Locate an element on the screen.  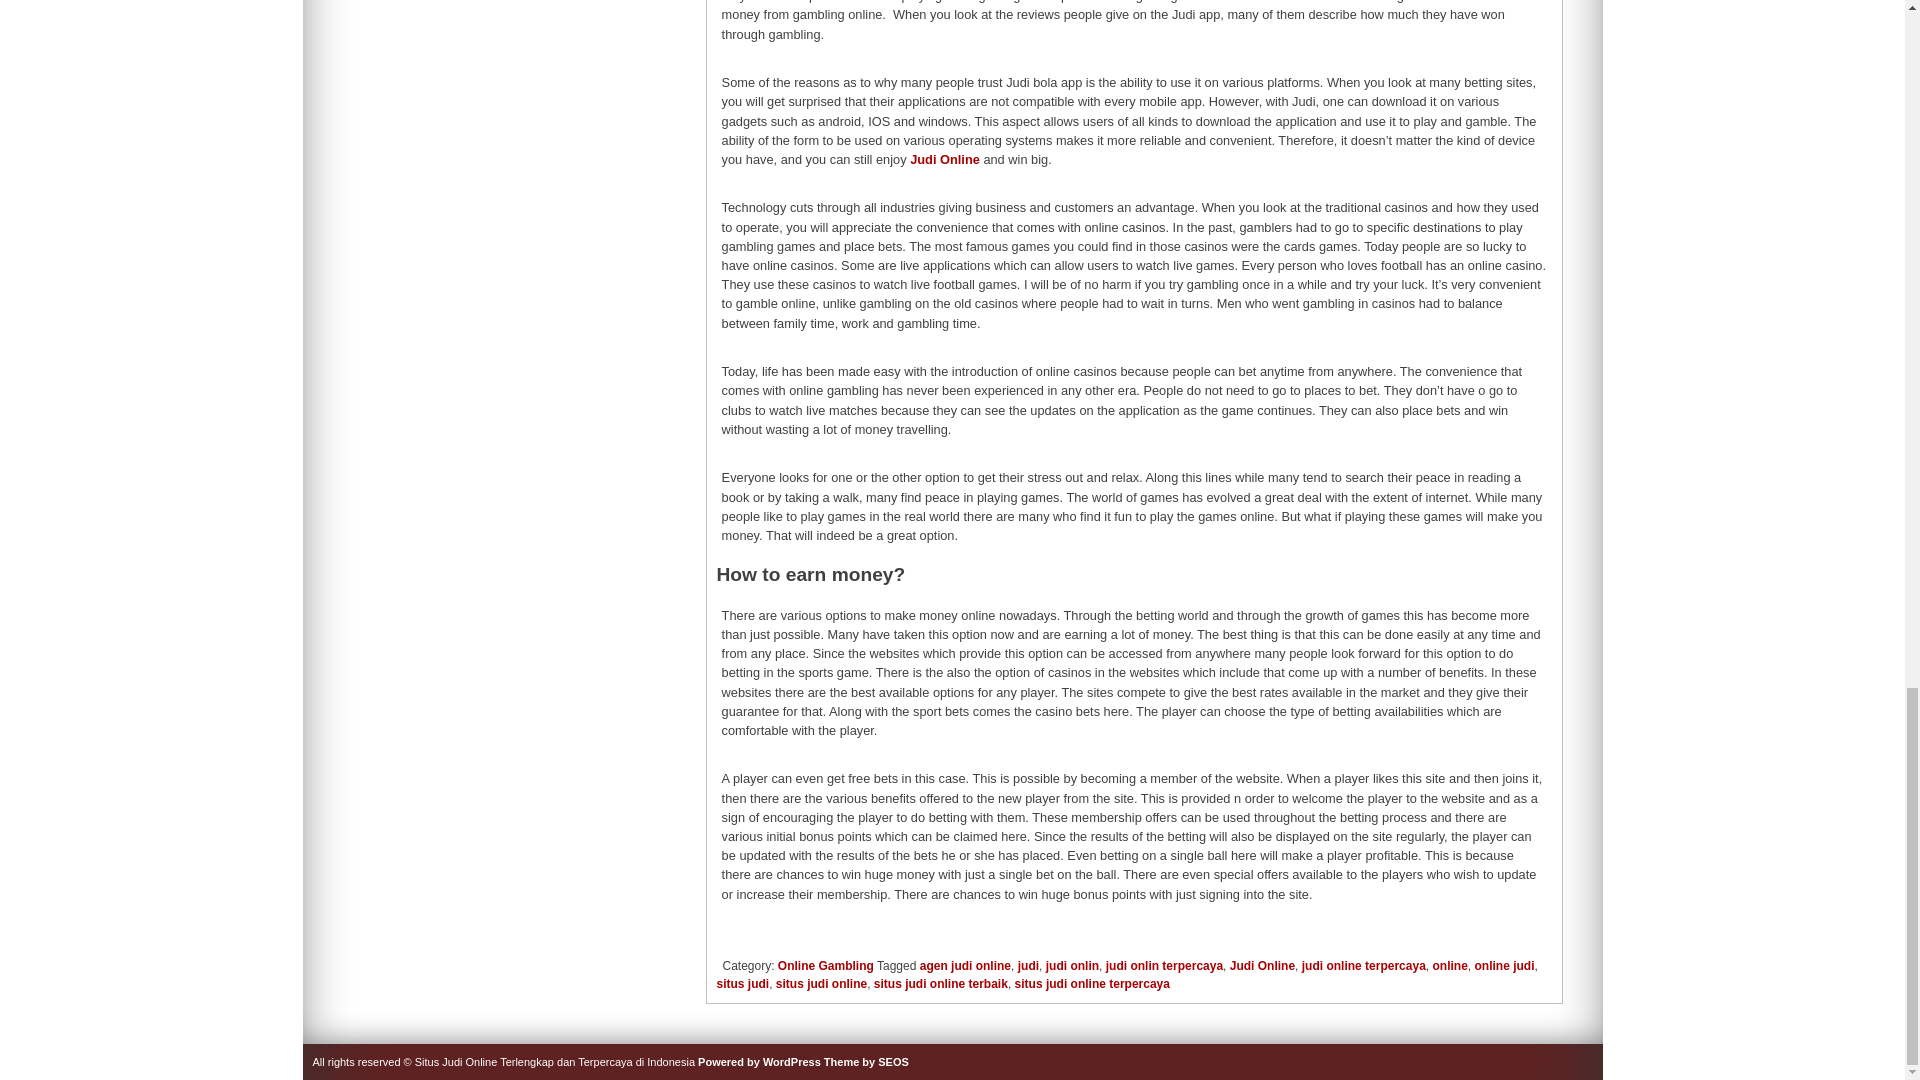
Seos free wordpress themes is located at coordinates (866, 1062).